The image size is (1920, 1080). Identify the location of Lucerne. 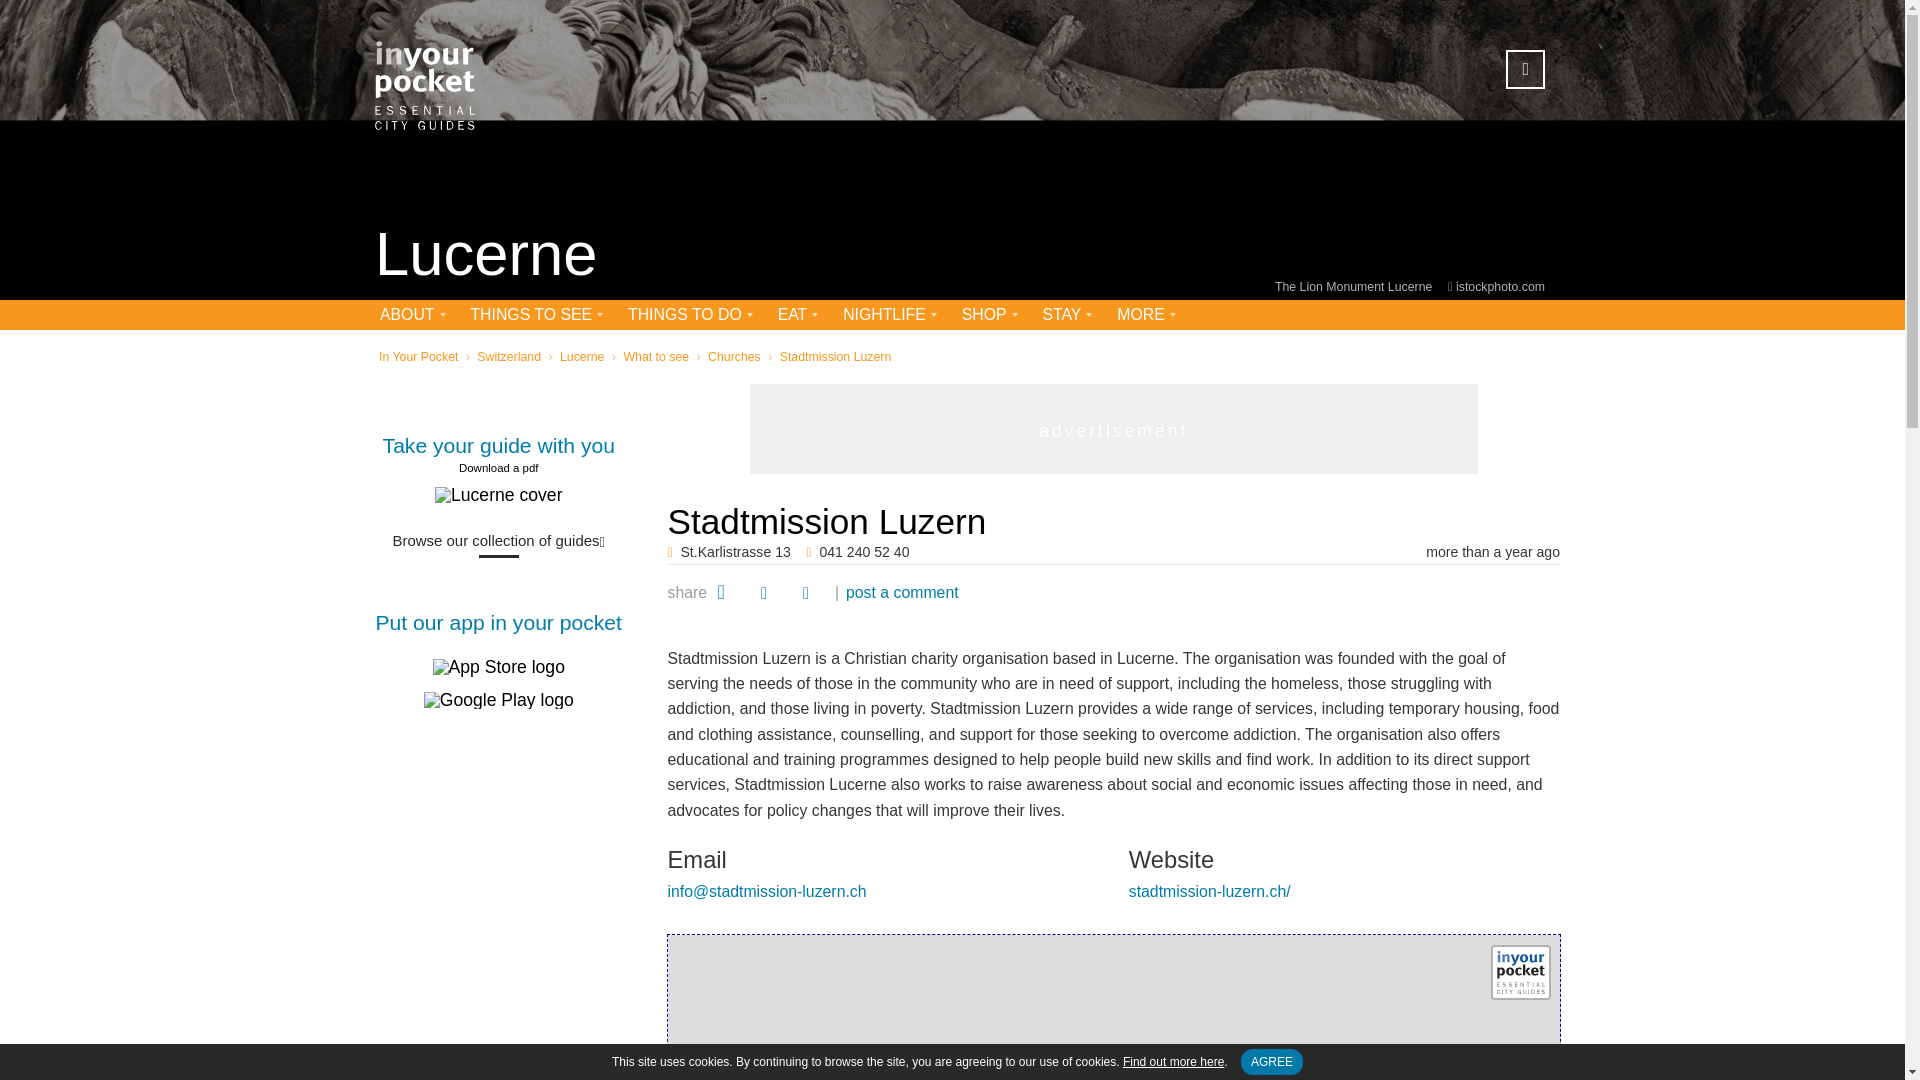
(486, 256).